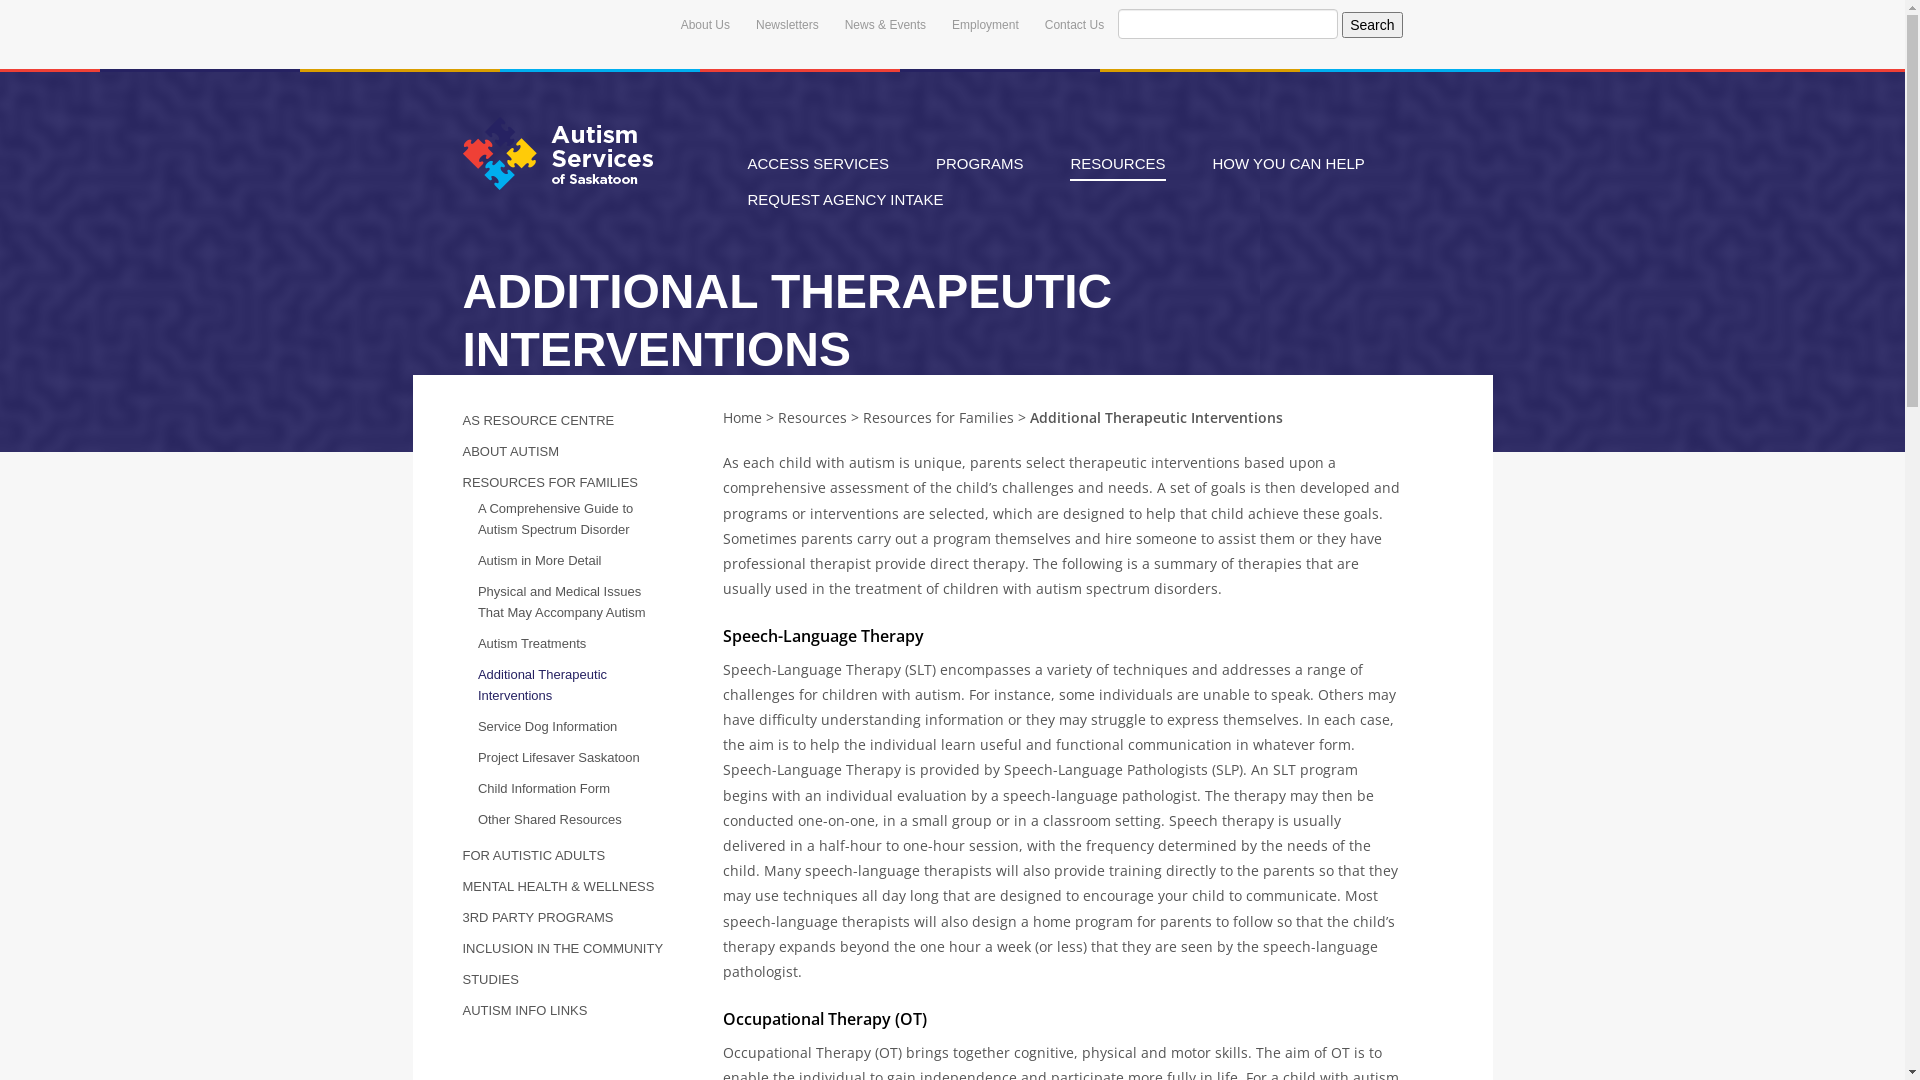  I want to click on INCLUSION IN THE COMMUNITY, so click(562, 948).